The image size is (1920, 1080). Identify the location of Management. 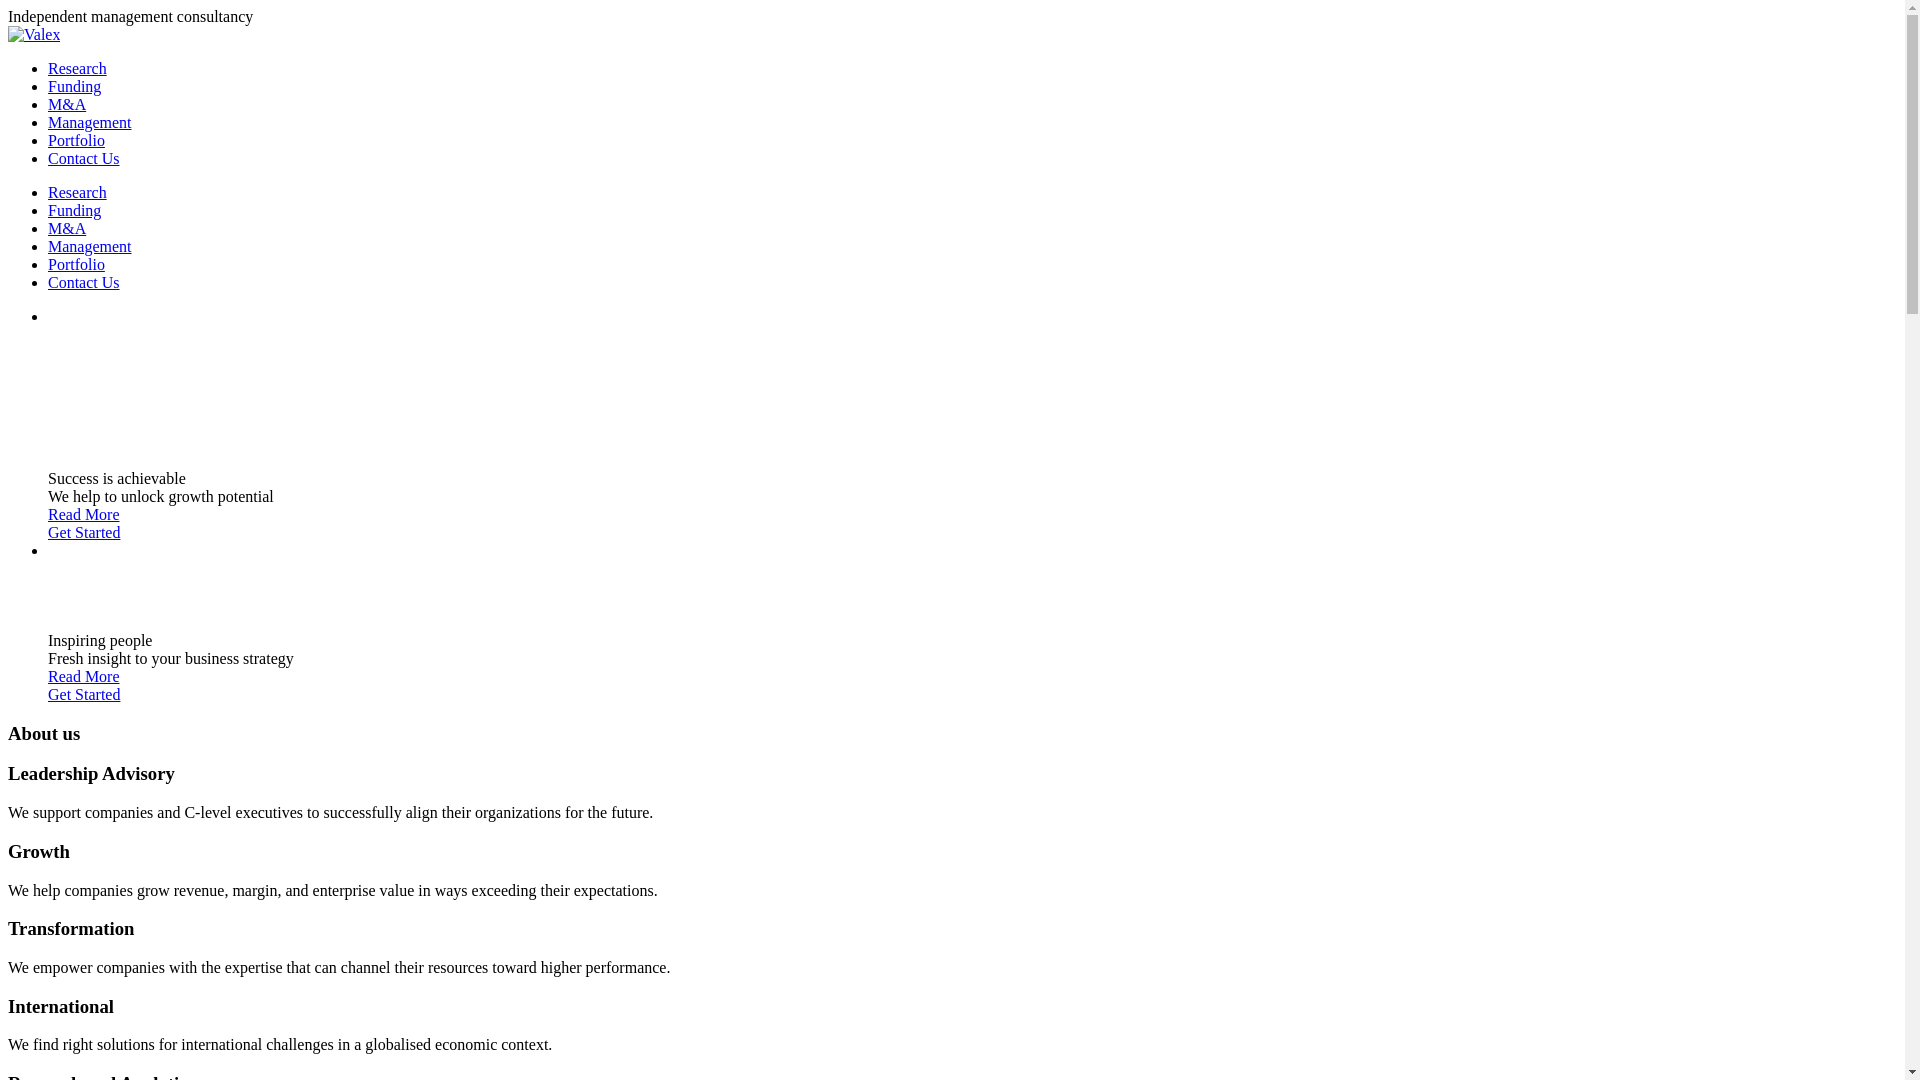
(90, 122).